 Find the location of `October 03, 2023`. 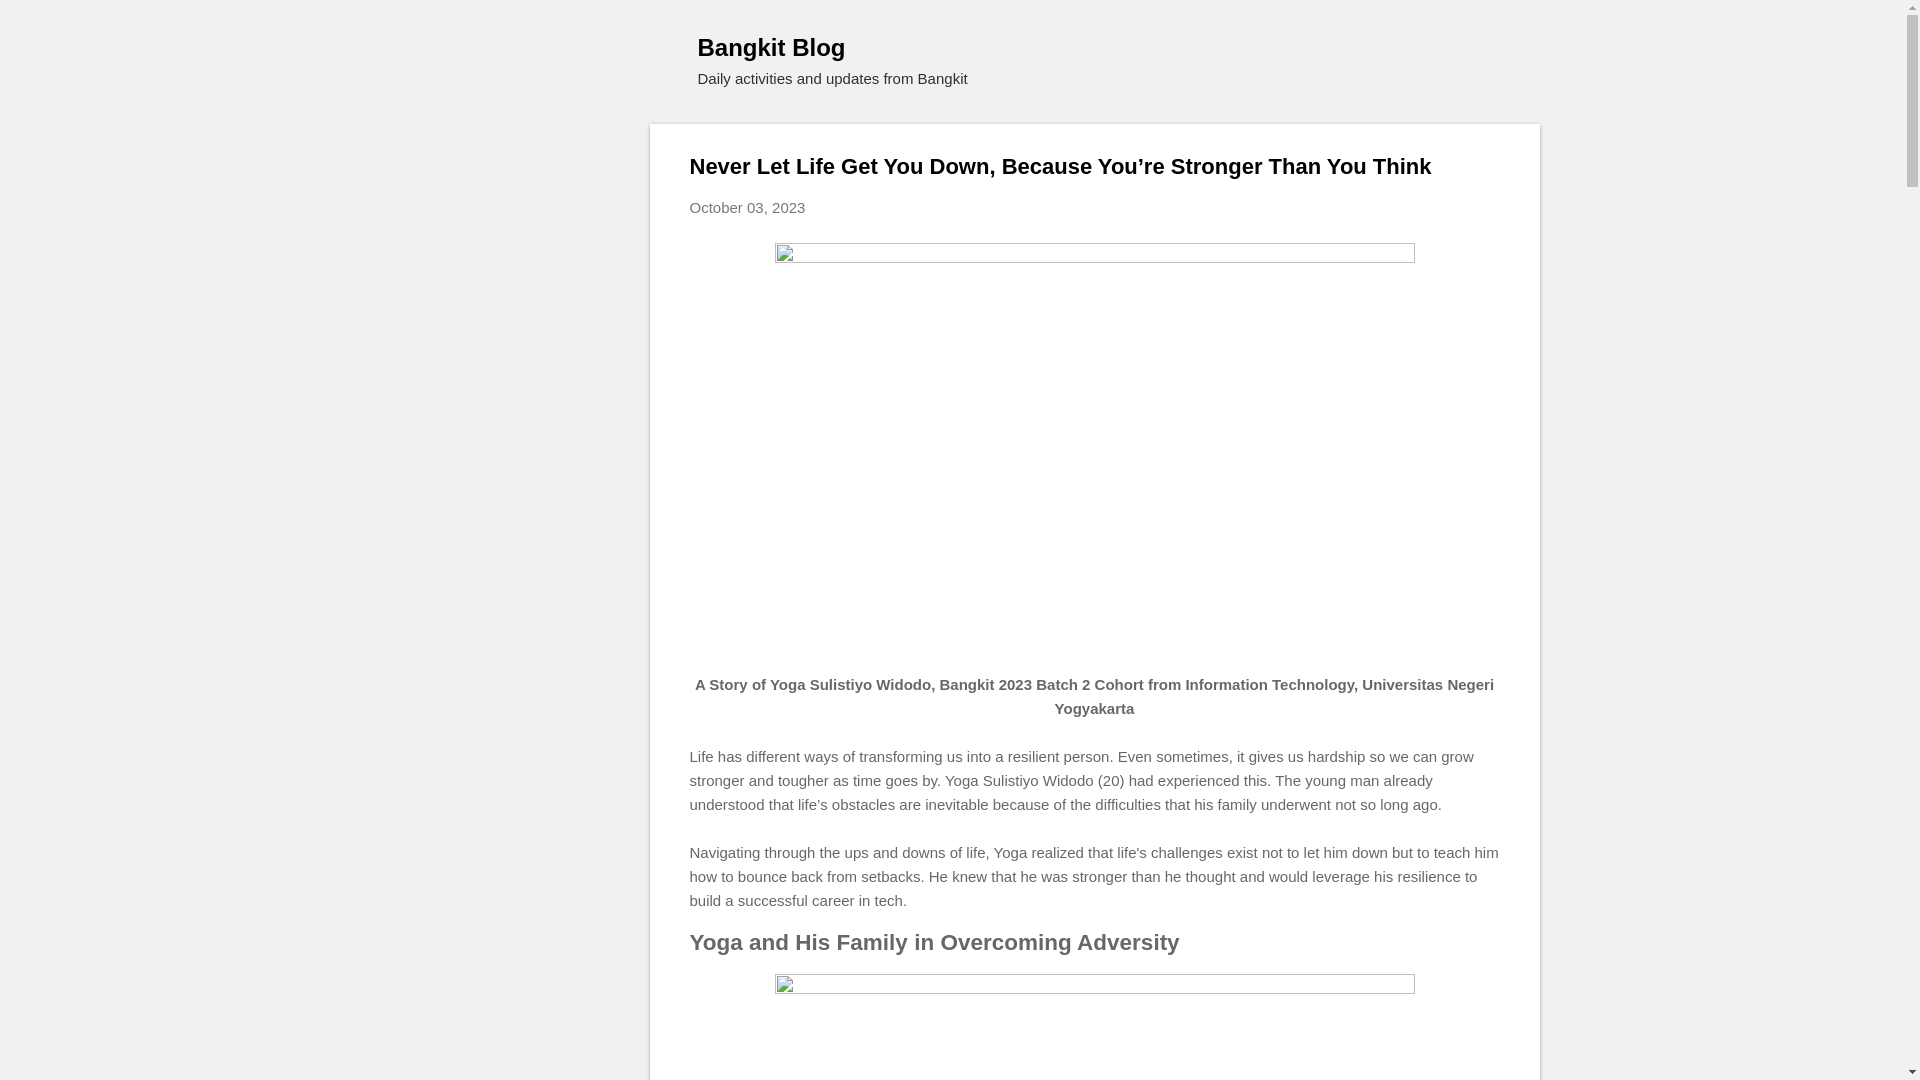

October 03, 2023 is located at coordinates (748, 207).